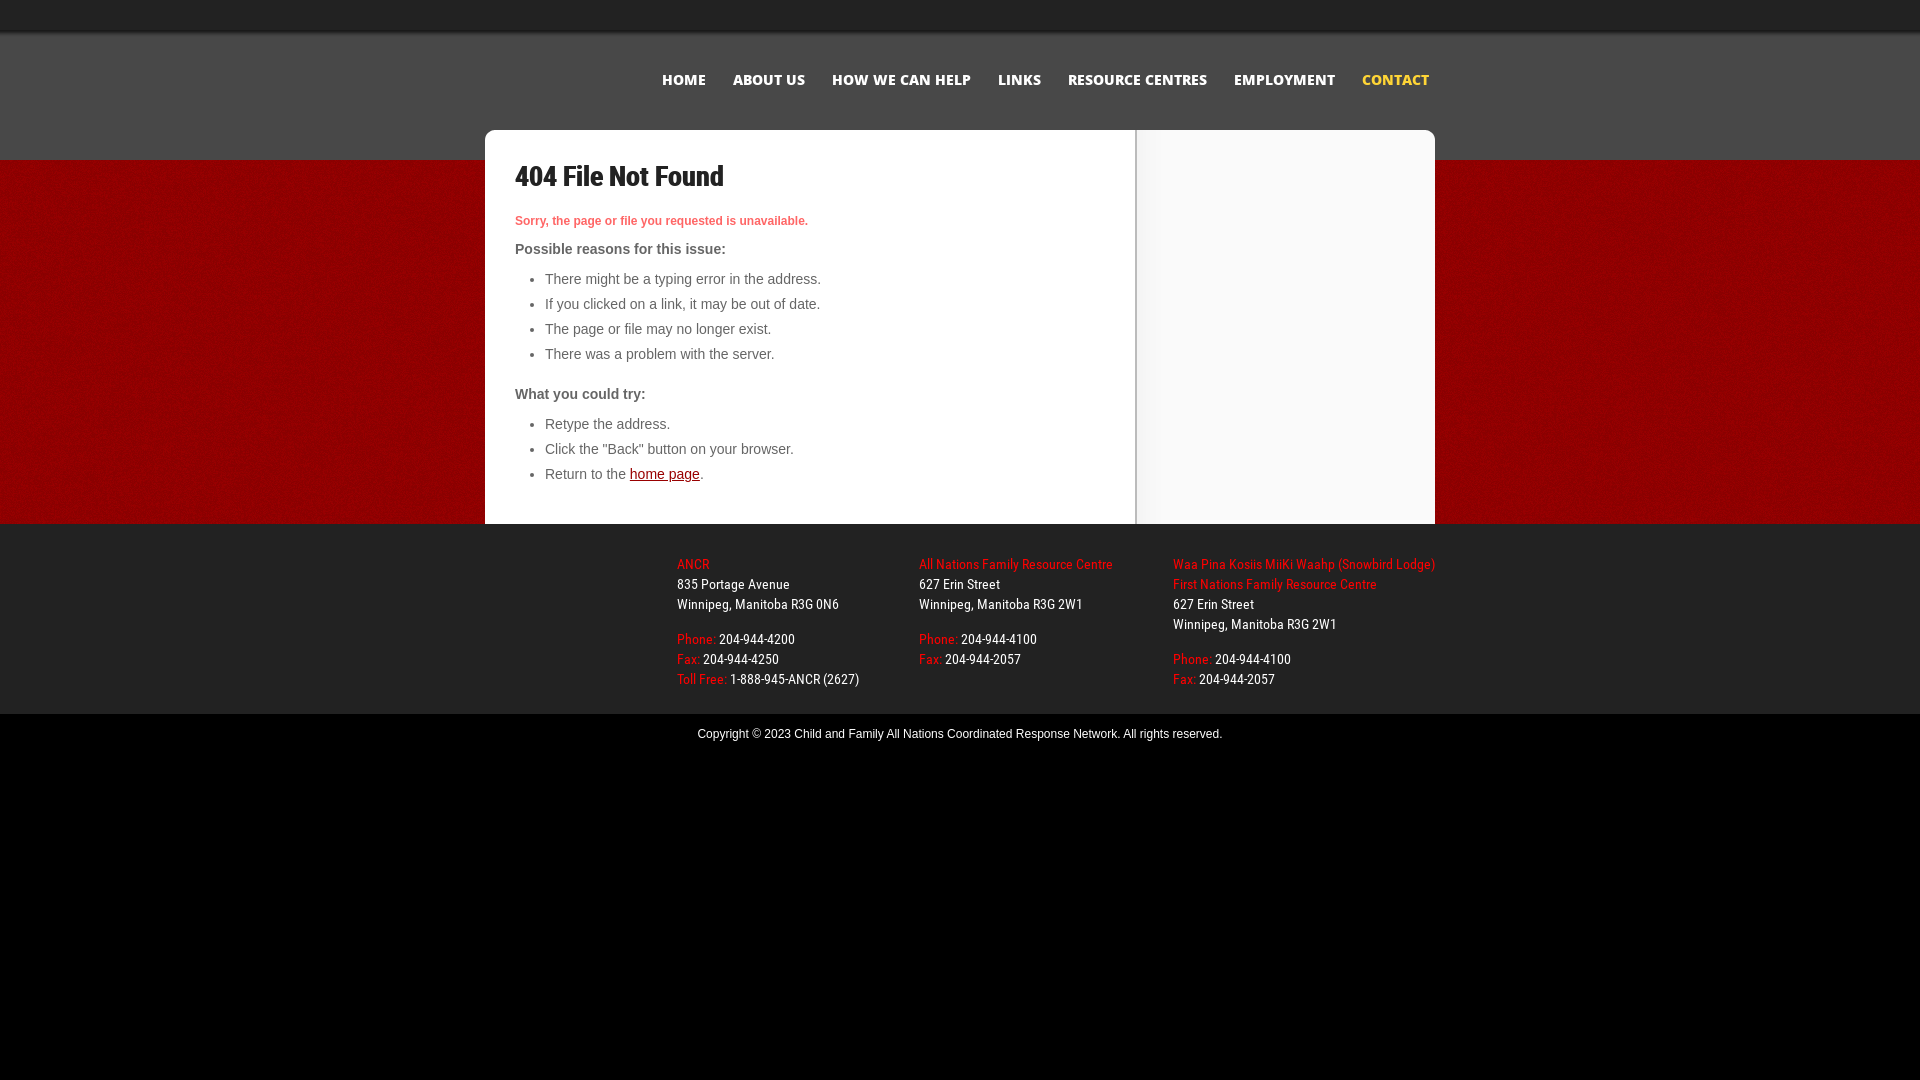  I want to click on HOW WE CAN HELP, so click(902, 80).